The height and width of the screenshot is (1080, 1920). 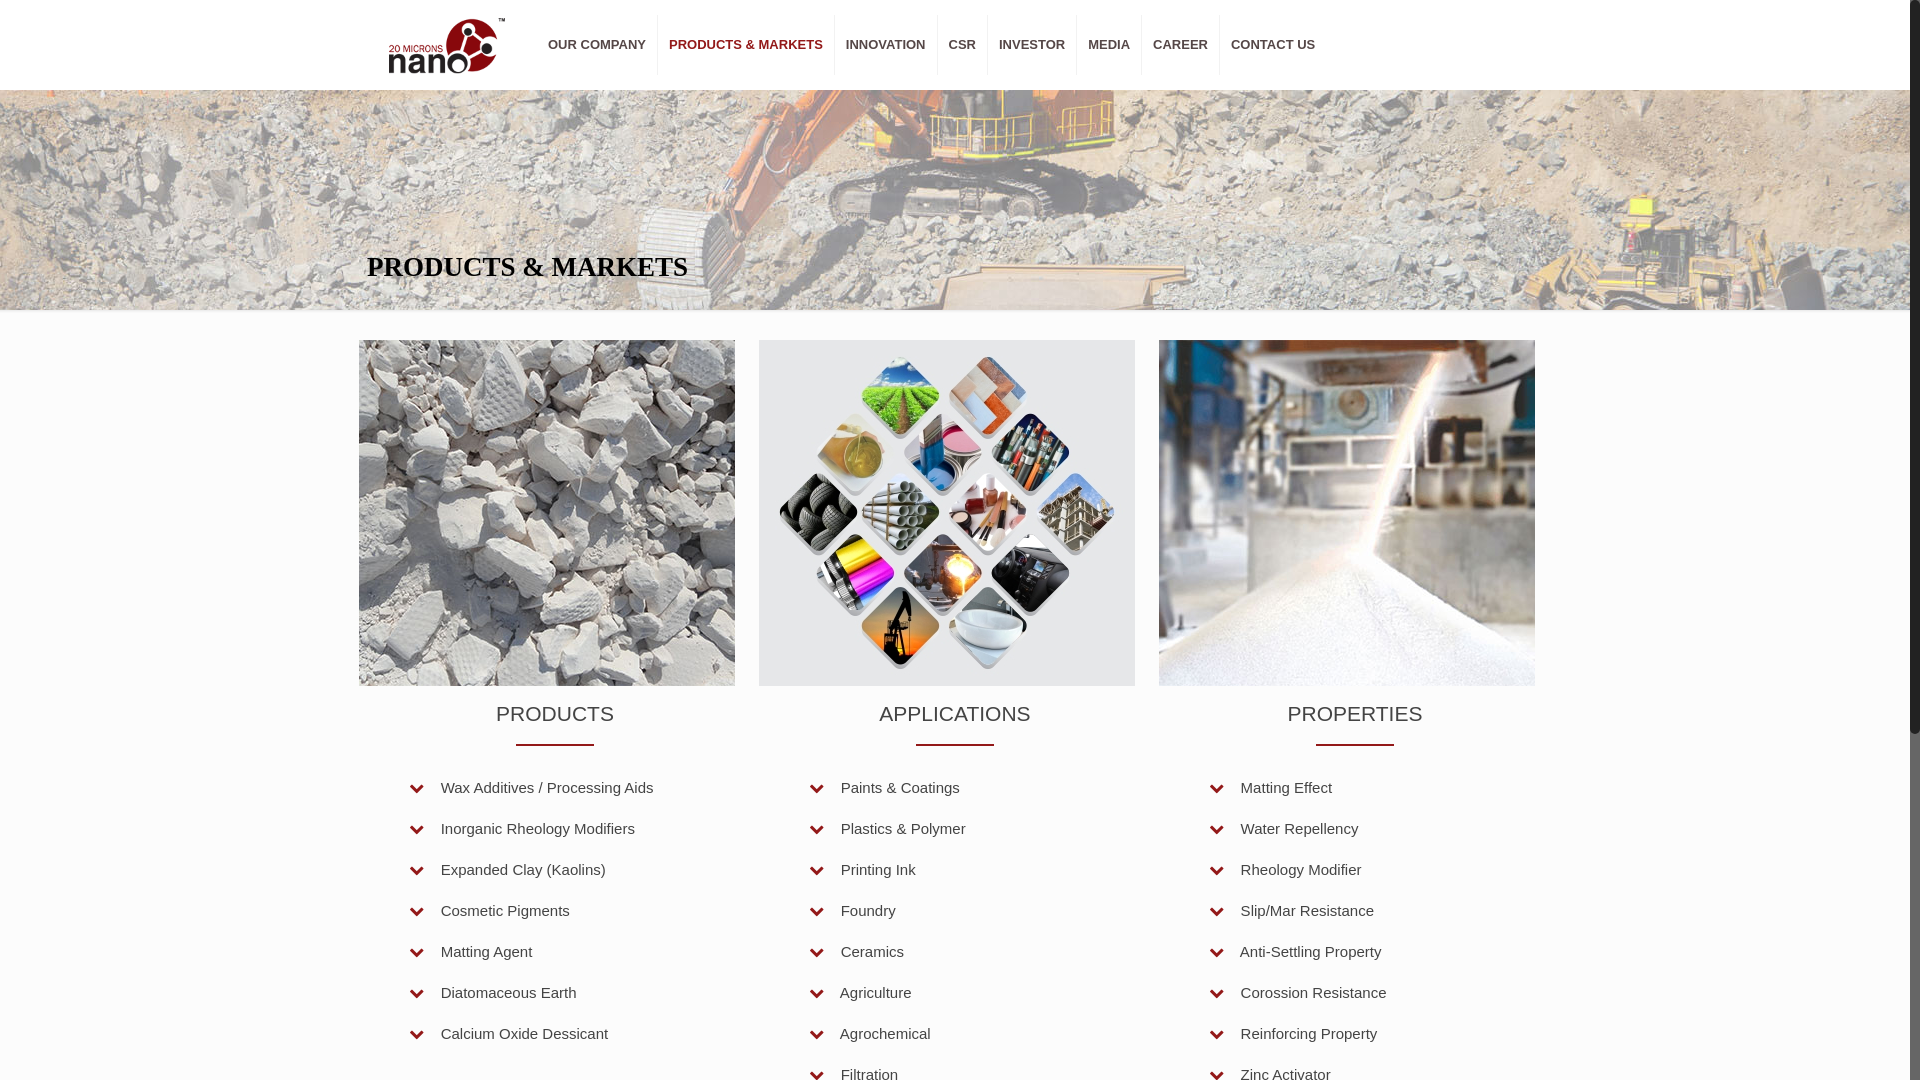 I want to click on     Matting Agent, so click(x=470, y=952).